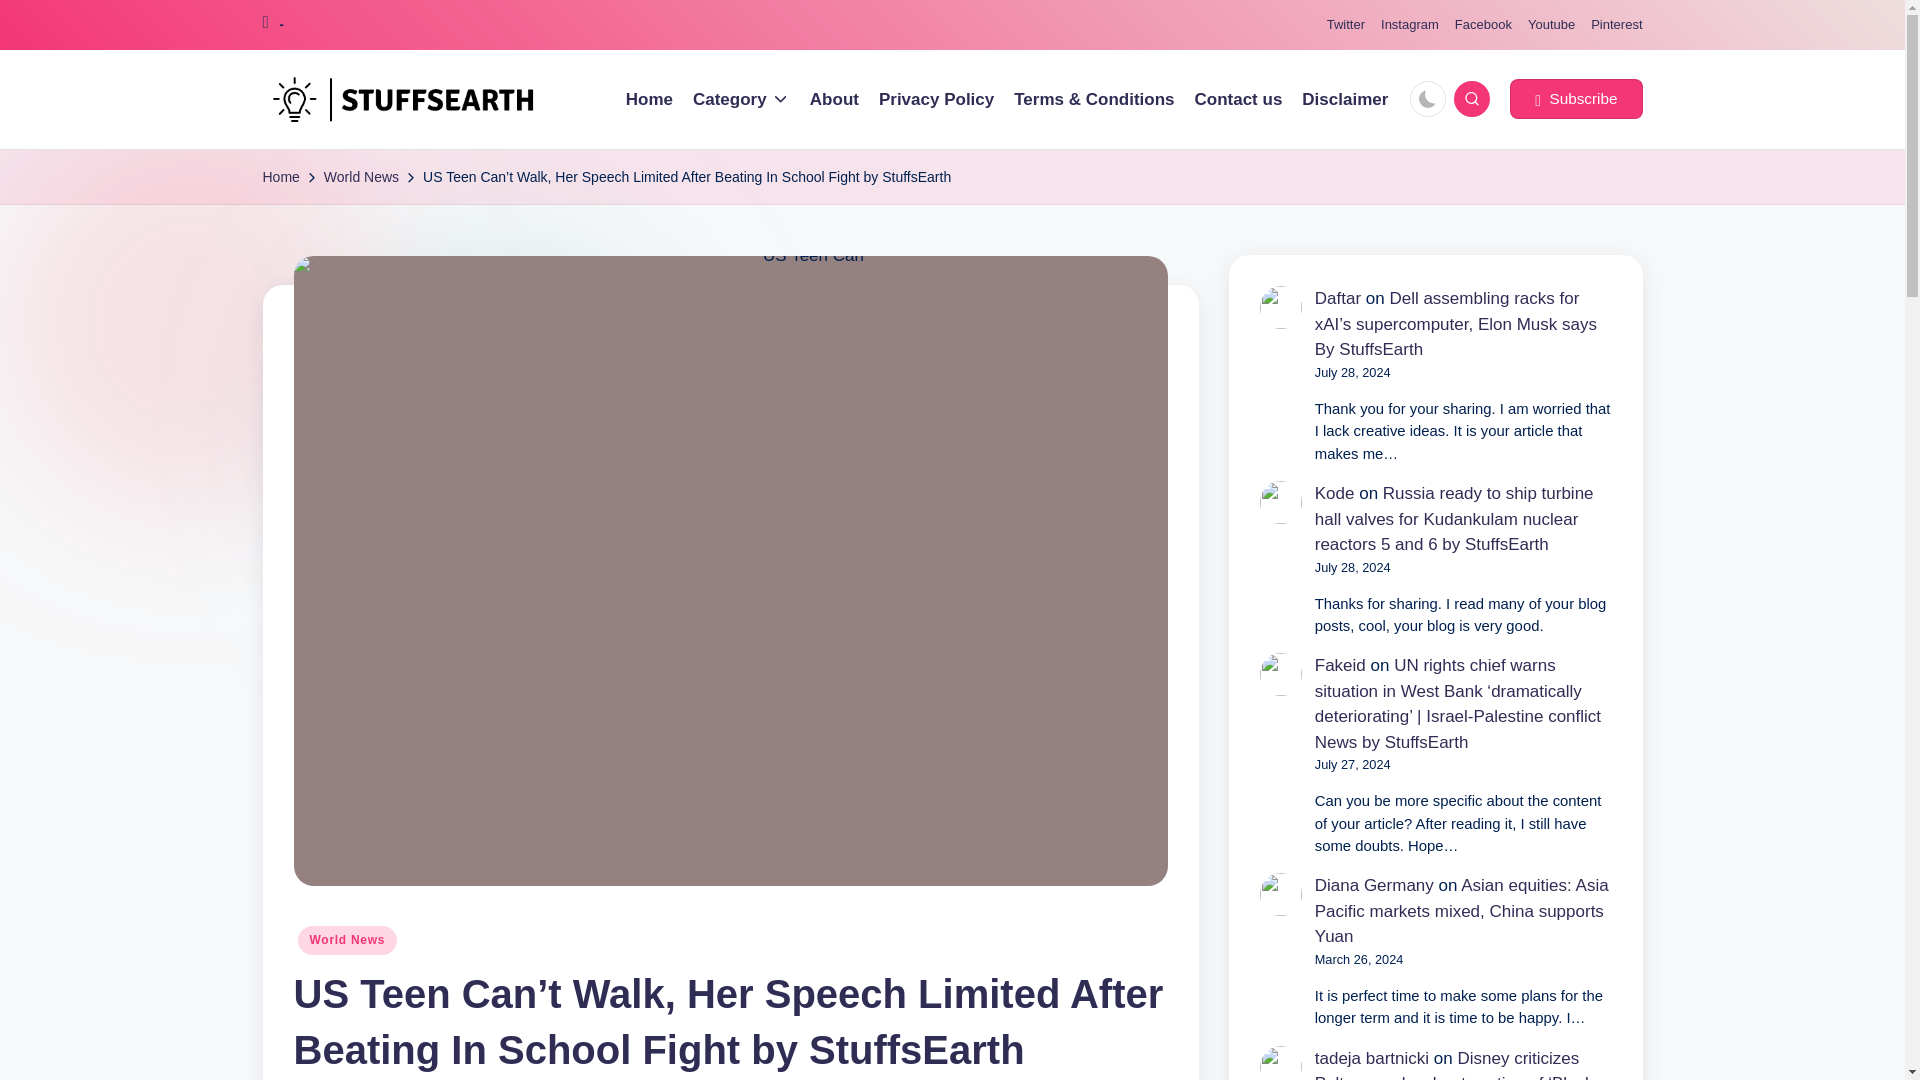 The height and width of the screenshot is (1080, 1920). I want to click on Instagram, so click(1409, 25).